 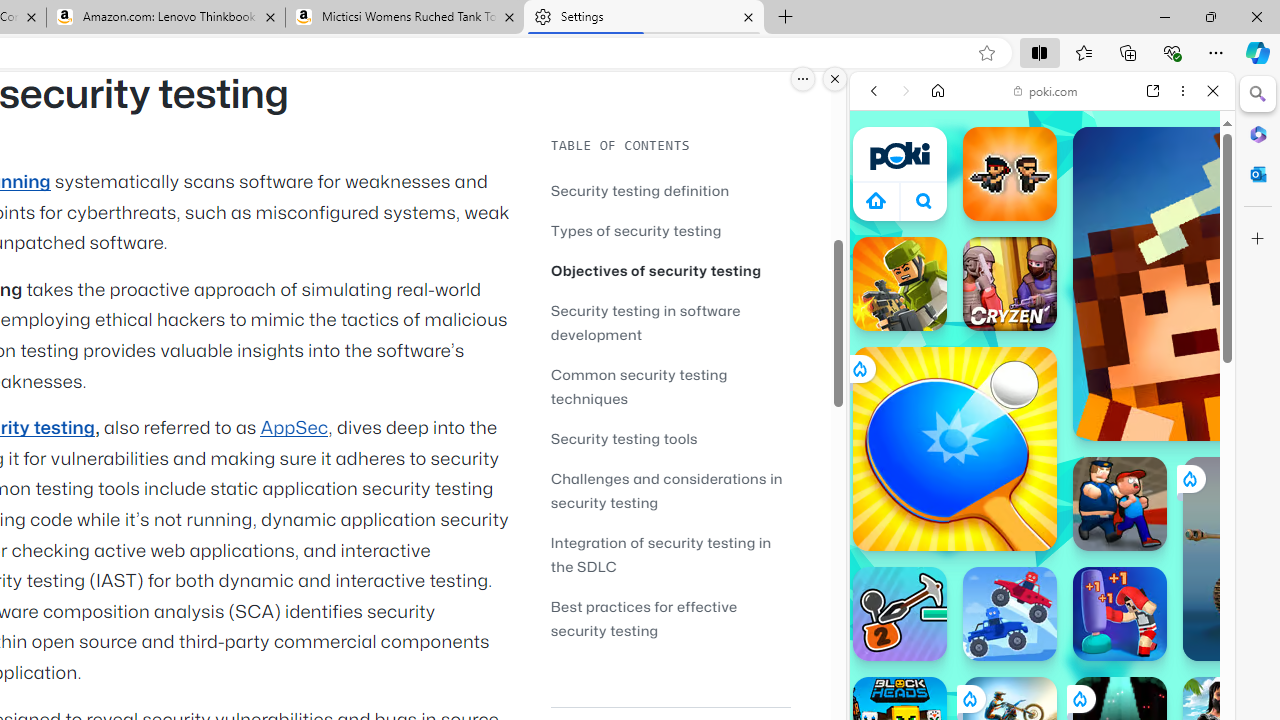 What do you see at coordinates (1010, 614) in the screenshot?
I see `Battle Wheels Battle Wheels` at bounding box center [1010, 614].